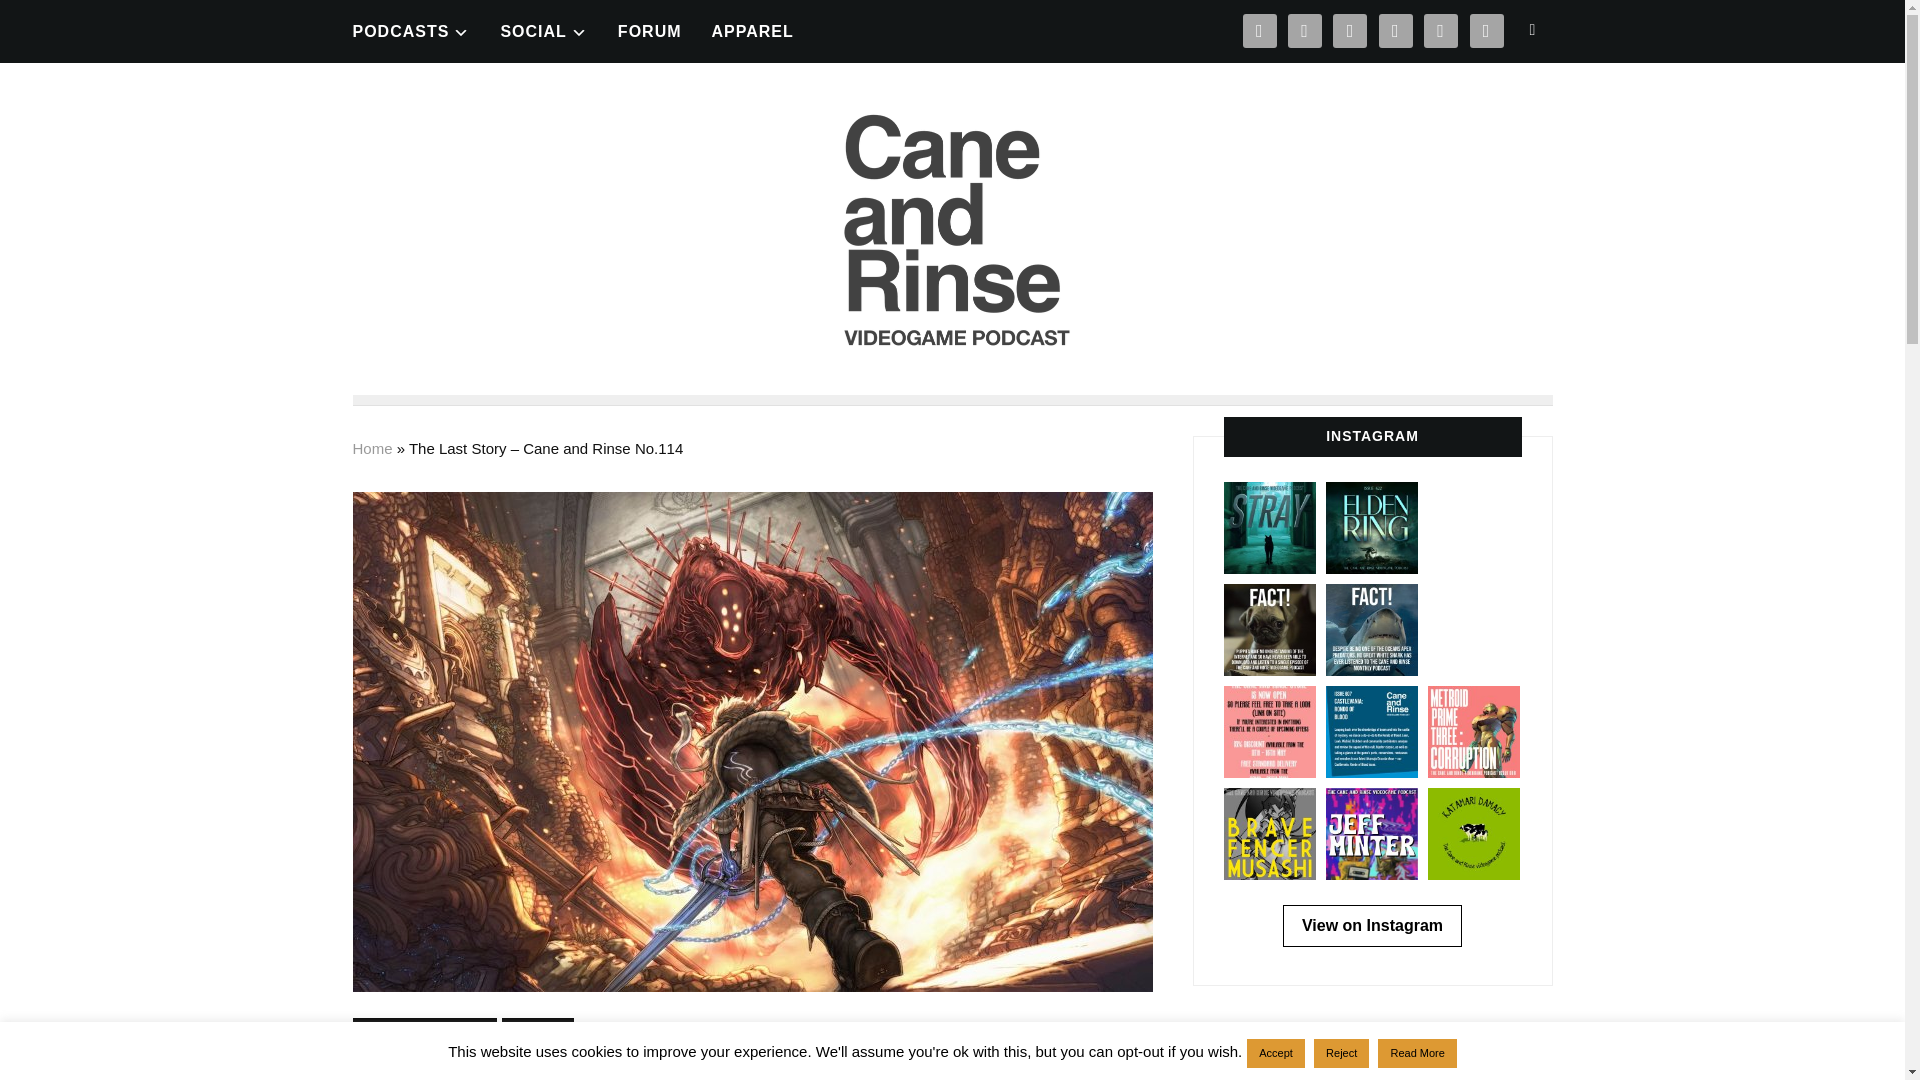  What do you see at coordinates (543, 30) in the screenshot?
I see `SOCIAL` at bounding box center [543, 30].